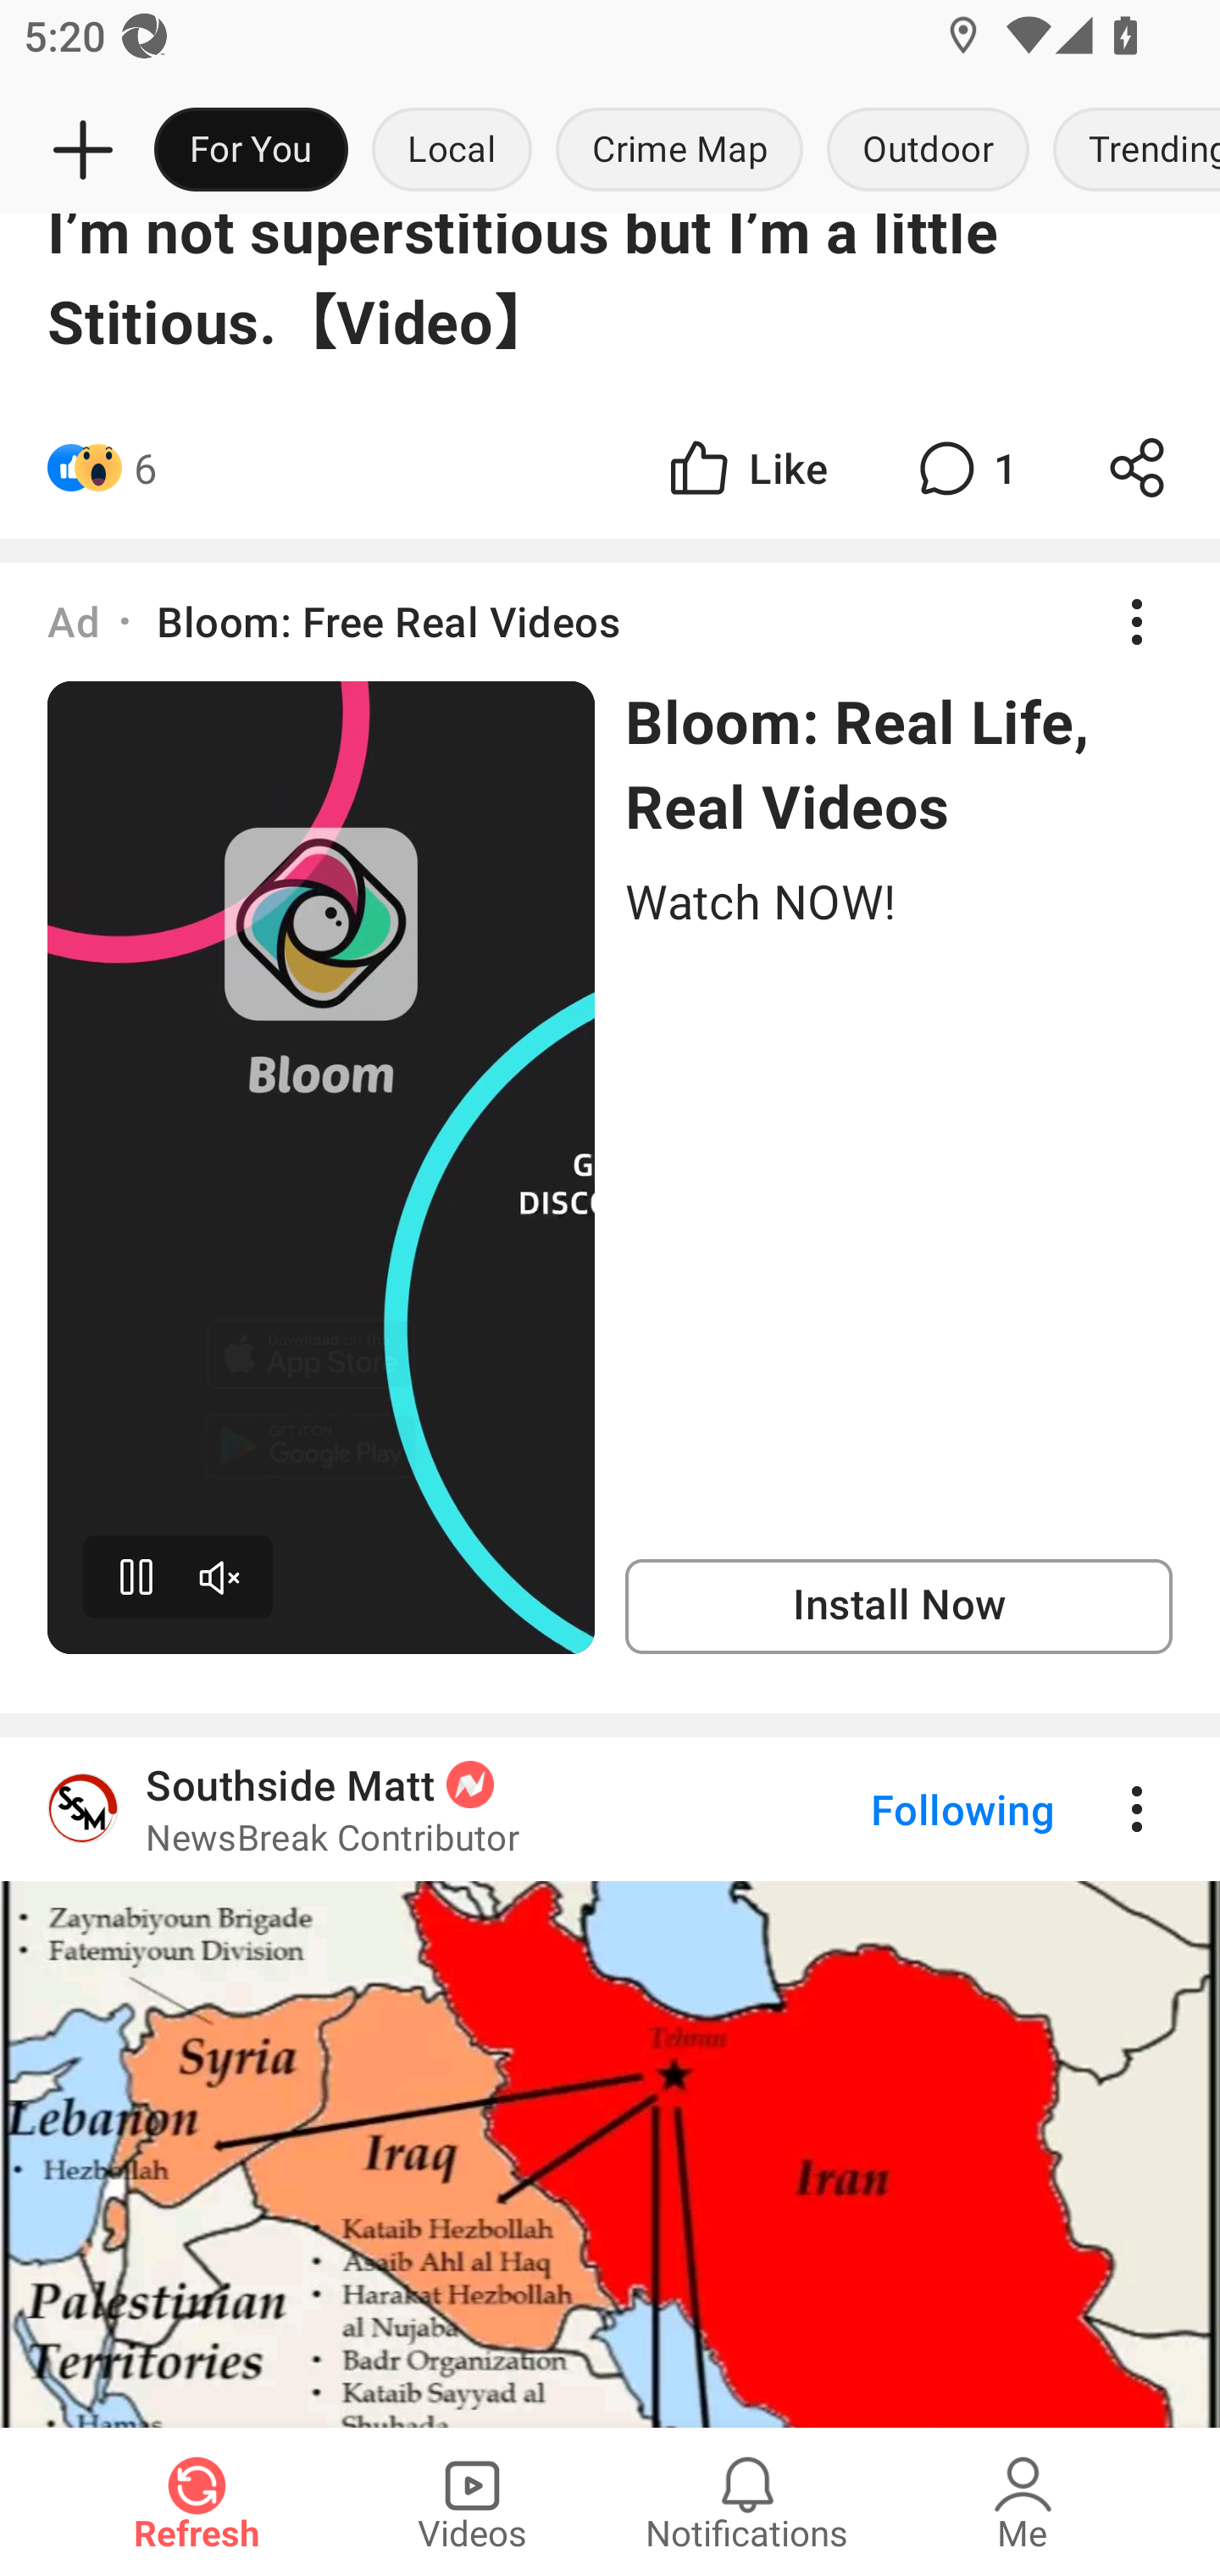 The height and width of the screenshot is (2576, 1220). Describe the element at coordinates (1130, 151) in the screenshot. I see `Trending` at that location.